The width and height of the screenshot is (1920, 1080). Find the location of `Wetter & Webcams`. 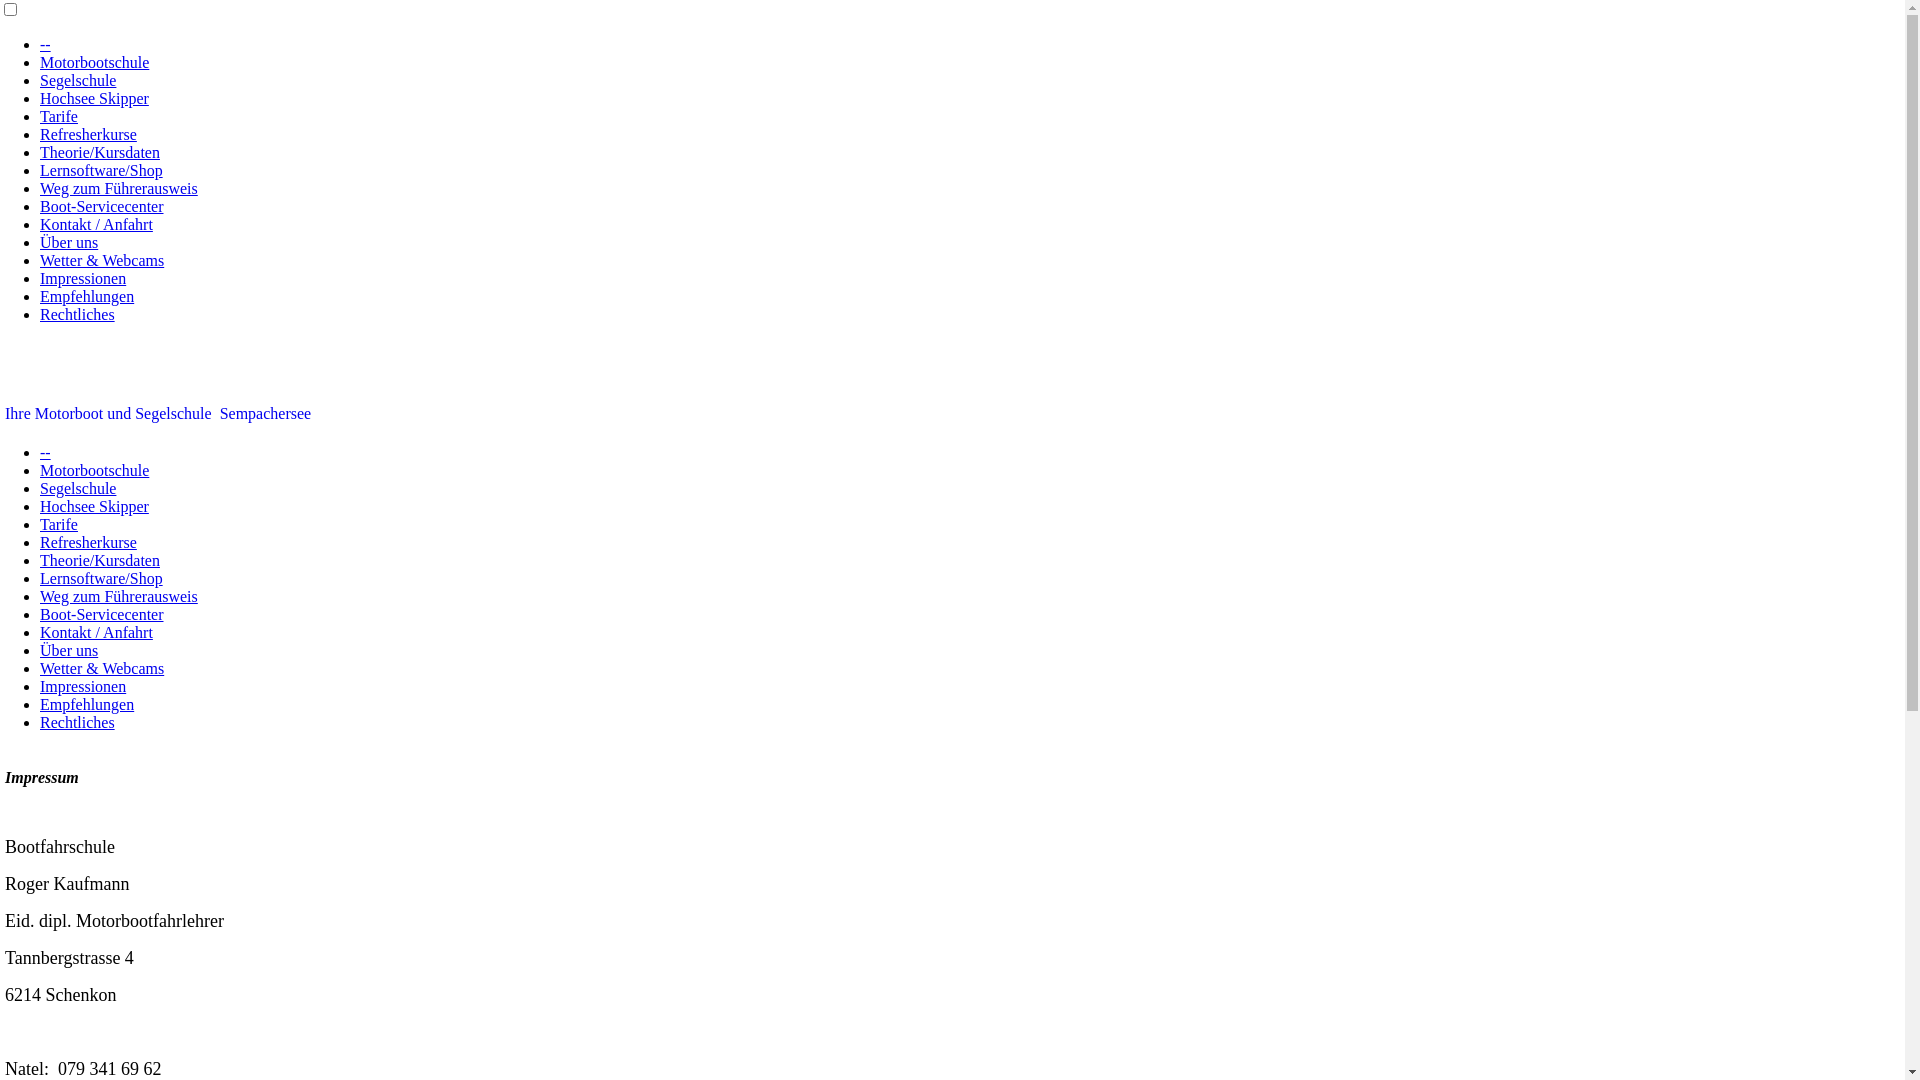

Wetter & Webcams is located at coordinates (102, 260).